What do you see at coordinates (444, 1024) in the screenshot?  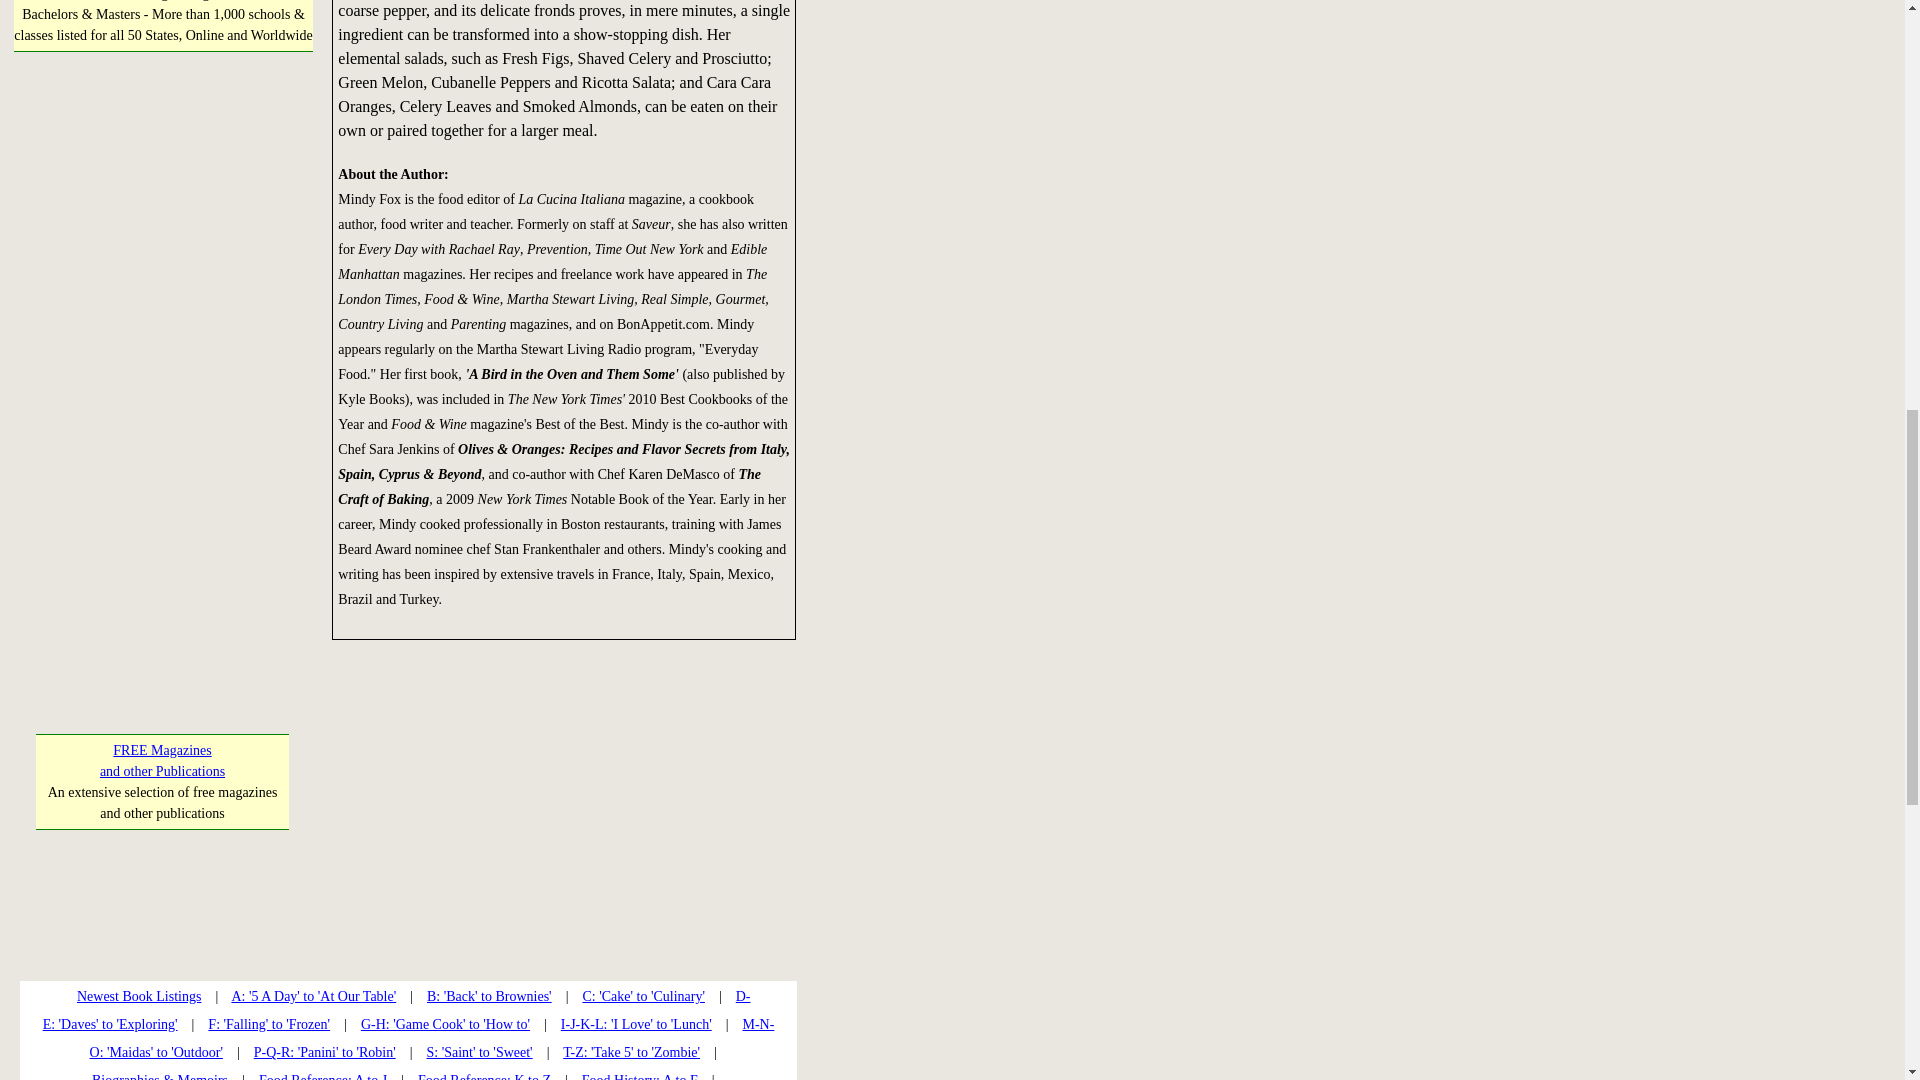 I see `Food History: A to F` at bounding box center [444, 1024].